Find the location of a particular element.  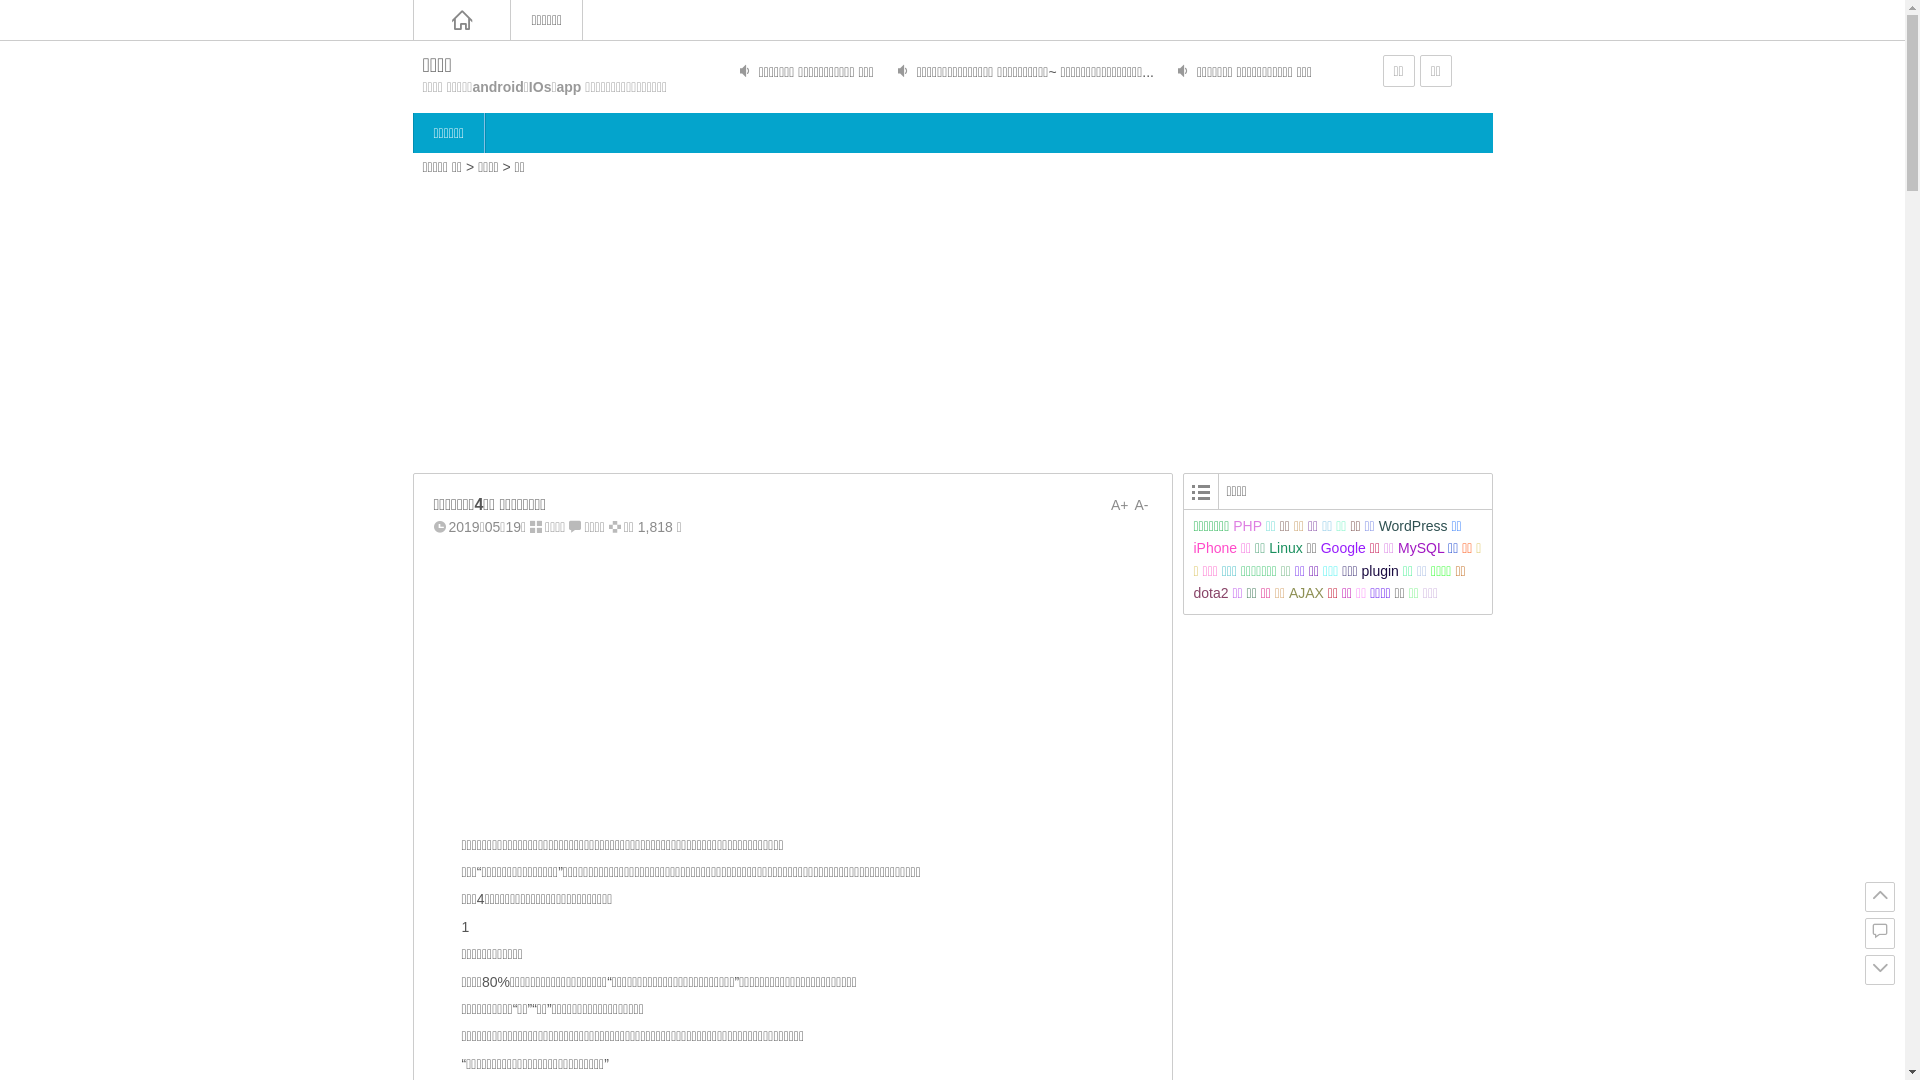

dota2 is located at coordinates (1212, 593).